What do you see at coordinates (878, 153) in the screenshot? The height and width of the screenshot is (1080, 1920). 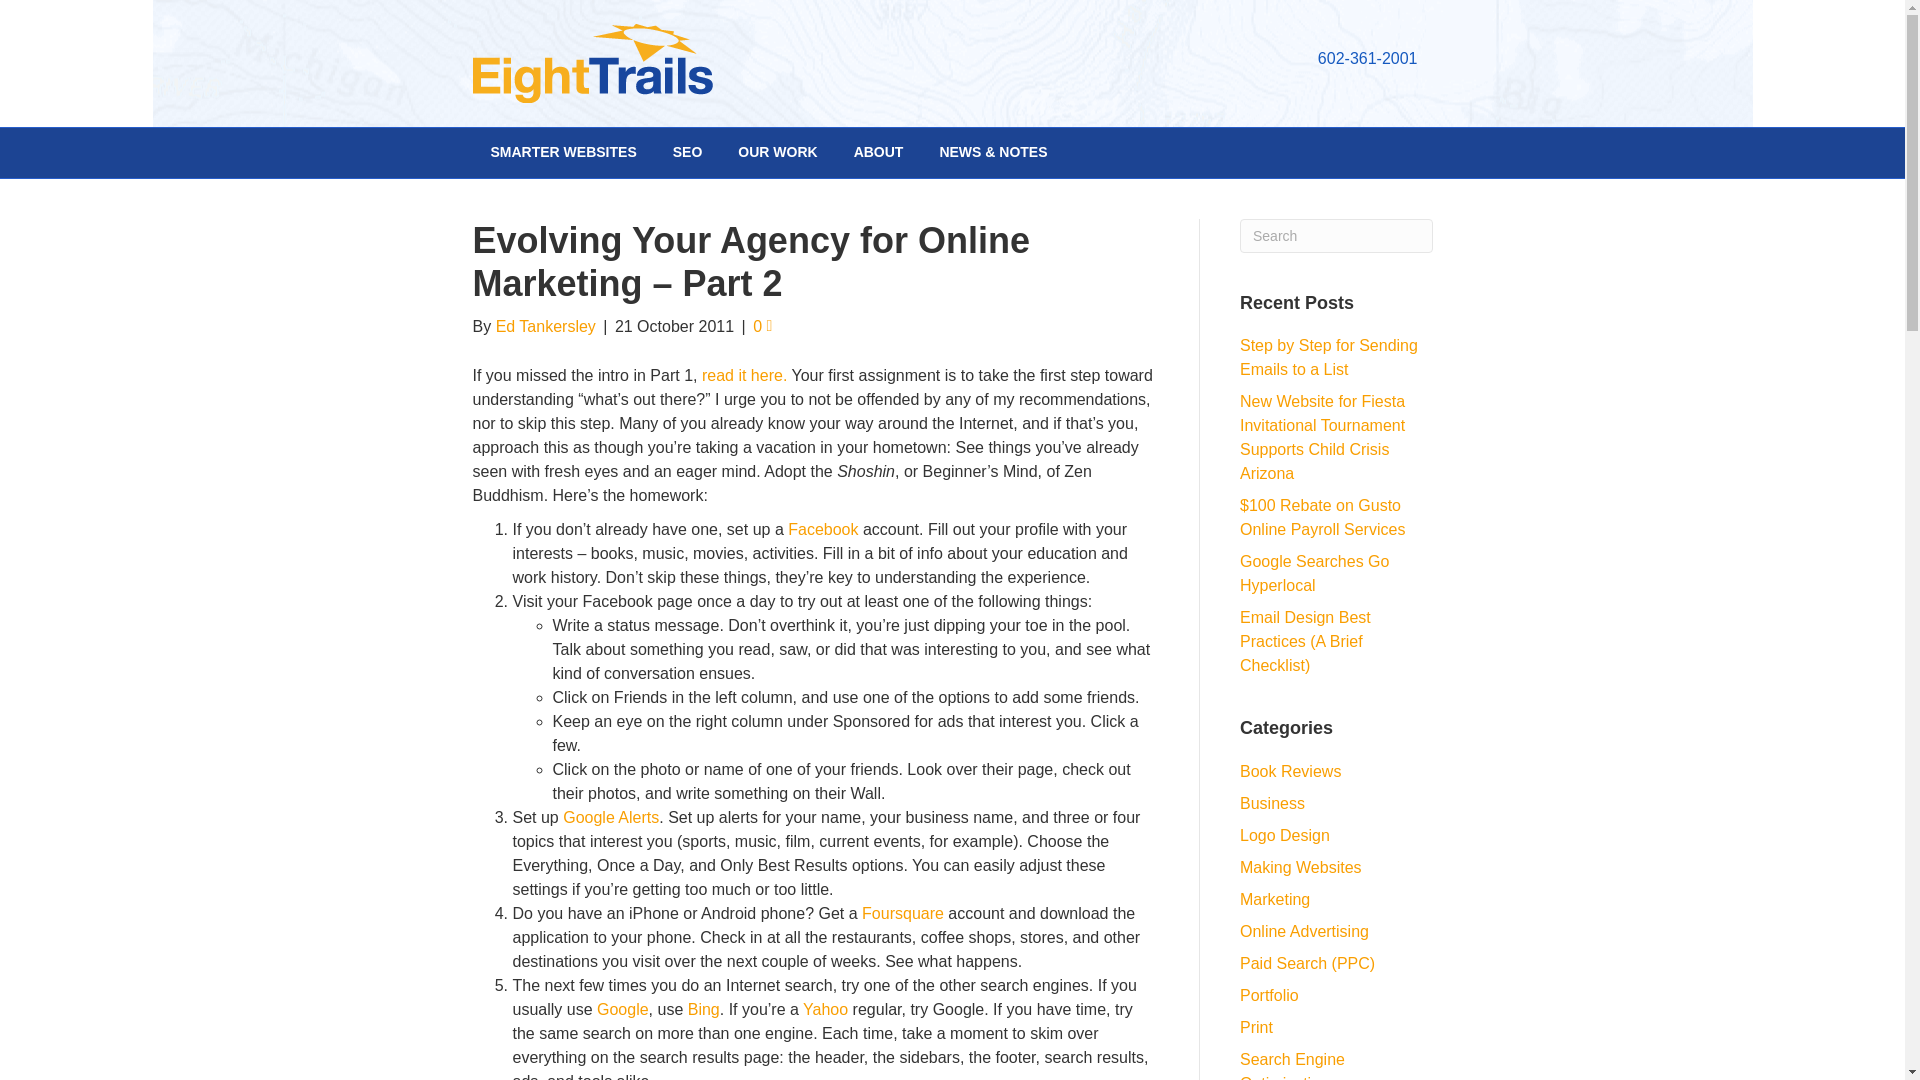 I see `ABOUT` at bounding box center [878, 153].